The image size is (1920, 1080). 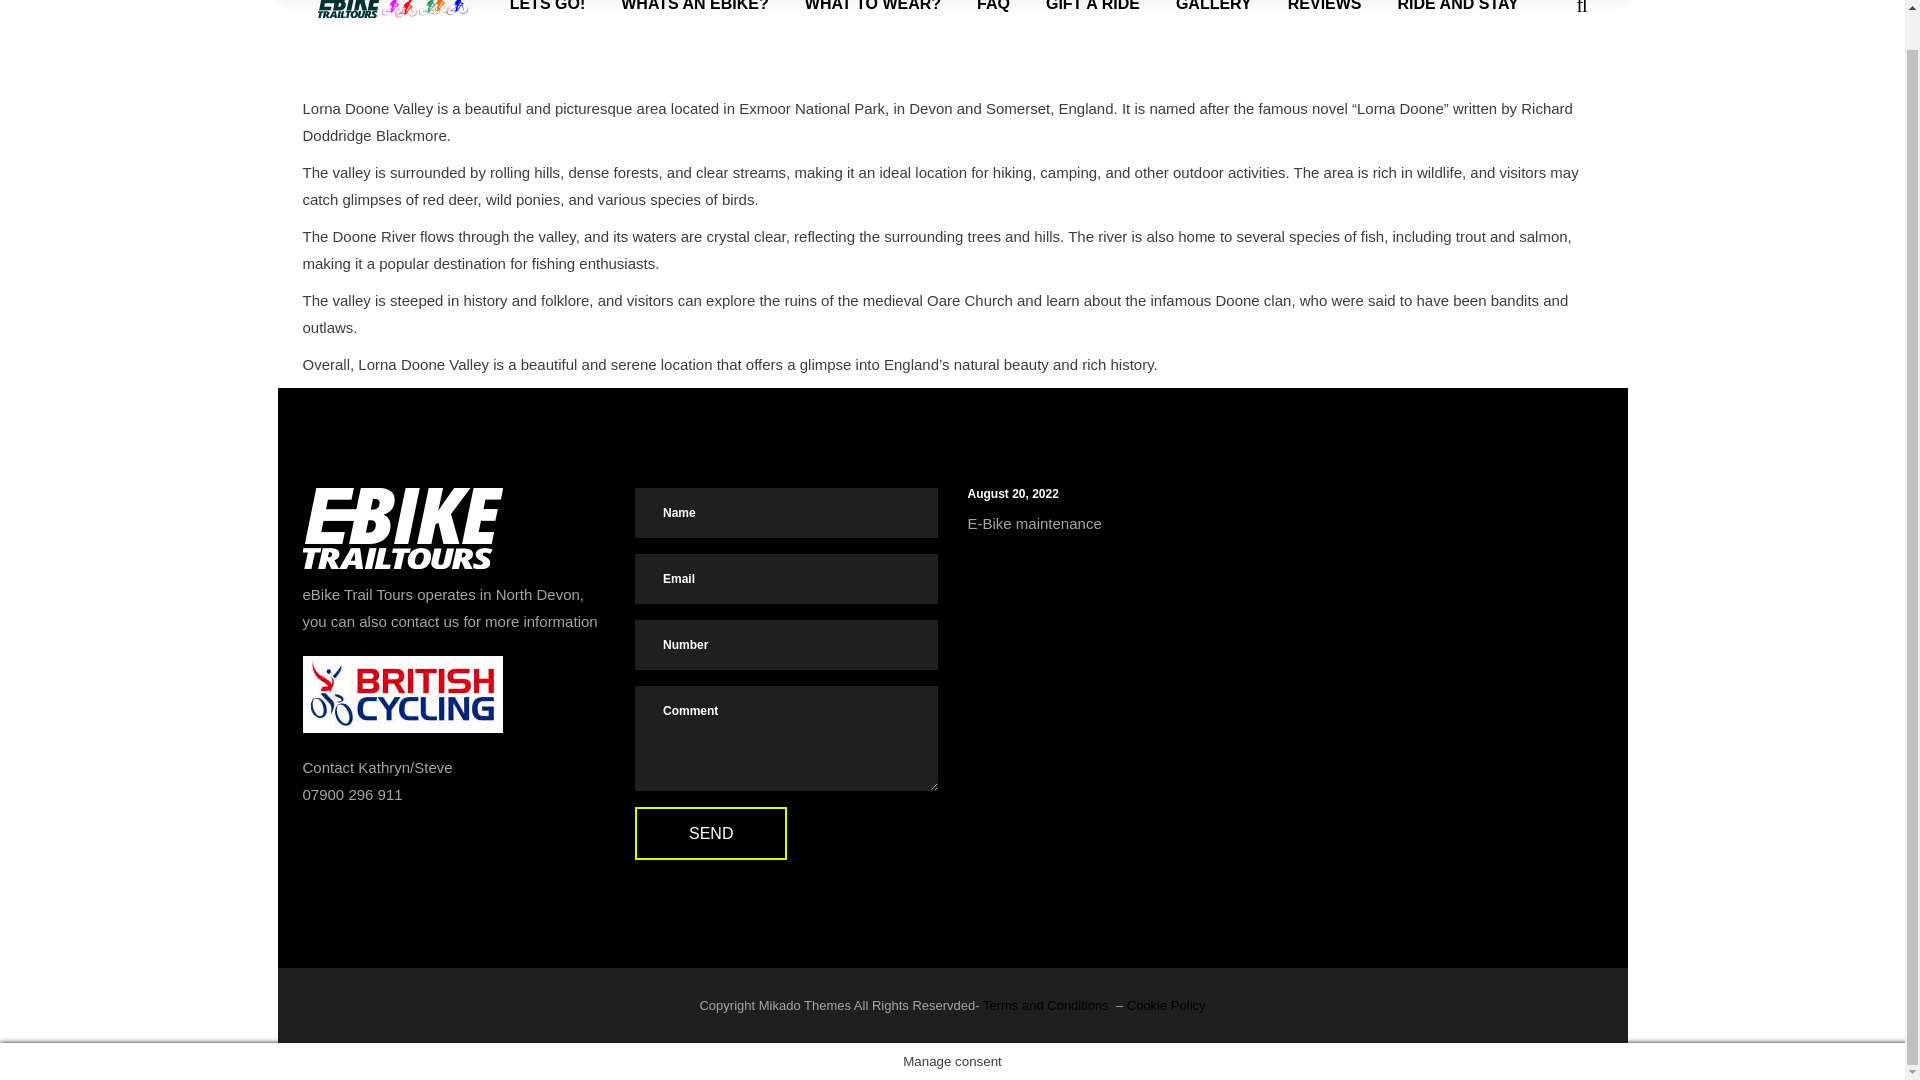 I want to click on WHATS AN EBIKE?, so click(x=694, y=22).